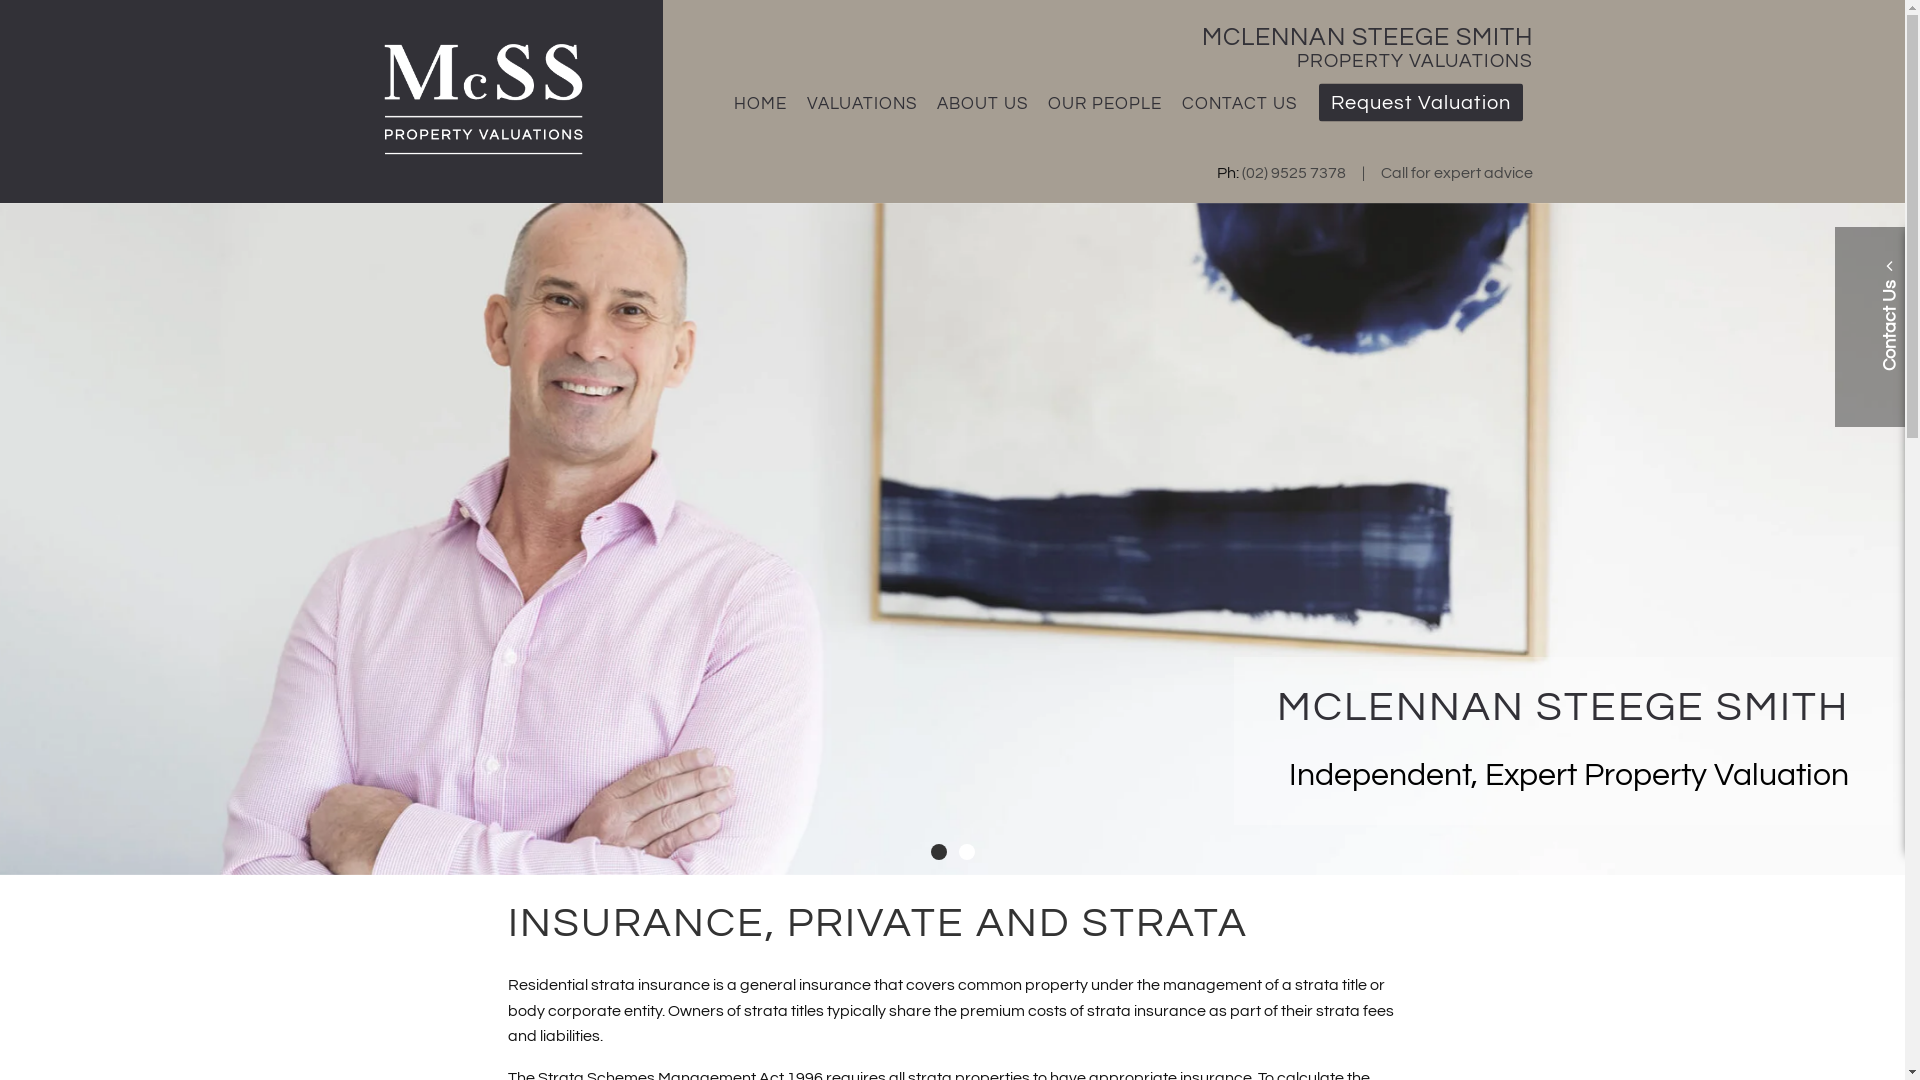 The height and width of the screenshot is (1080, 1920). I want to click on (02) 9525 7378, so click(1294, 173).